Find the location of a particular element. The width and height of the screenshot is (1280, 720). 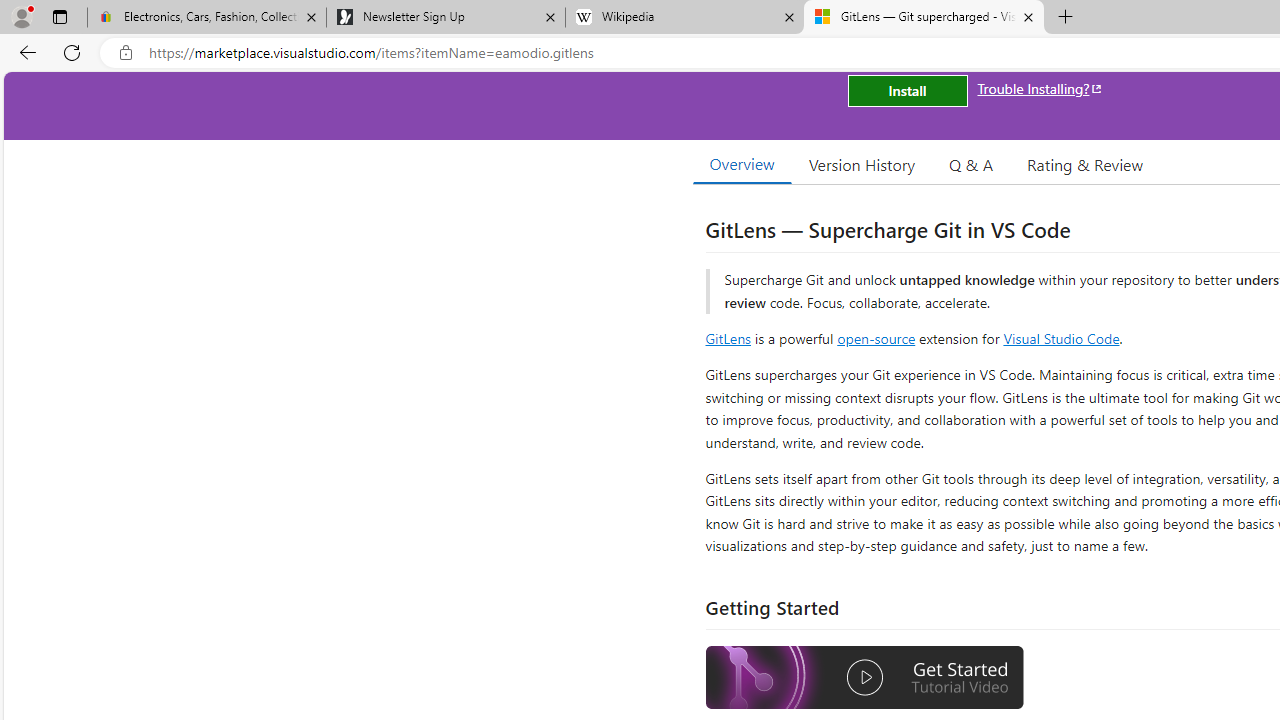

Newsletter Sign Up is located at coordinates (445, 18).